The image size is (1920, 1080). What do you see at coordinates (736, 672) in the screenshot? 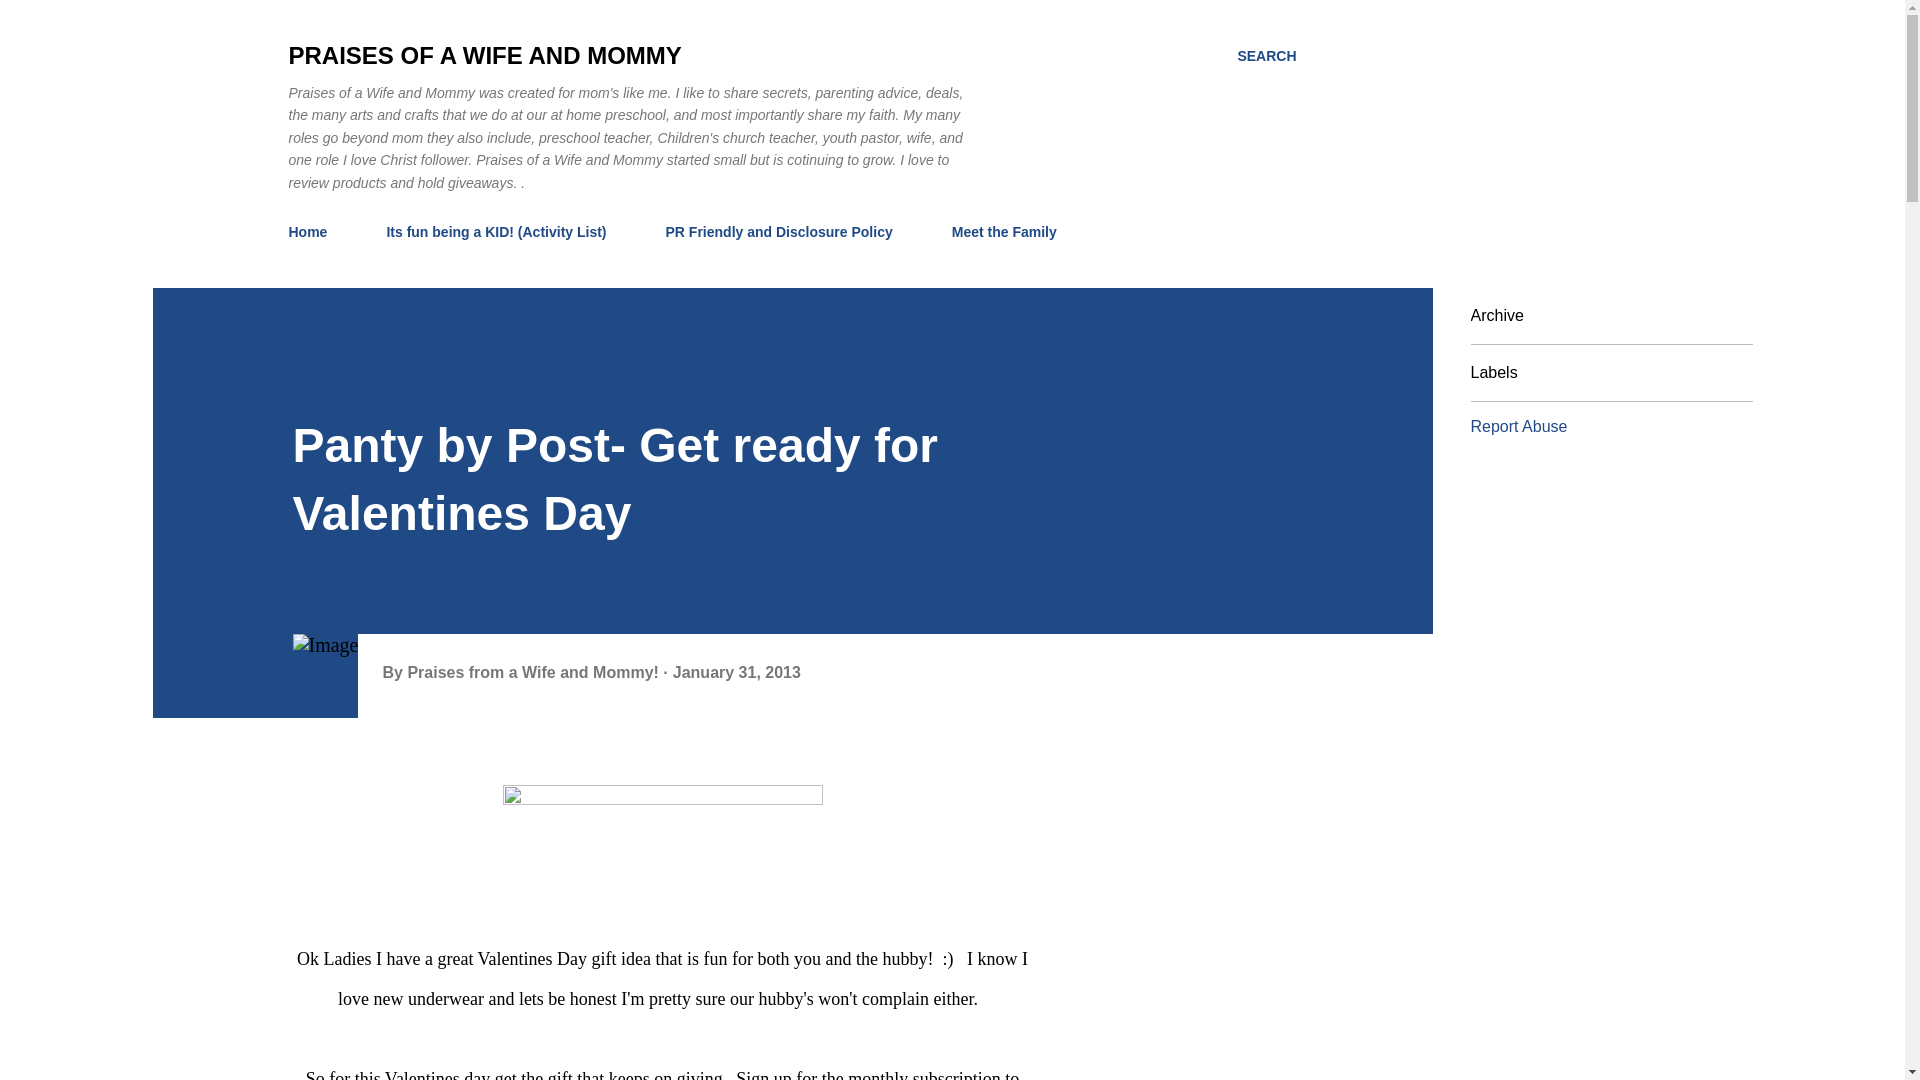
I see `January 31, 2013` at bounding box center [736, 672].